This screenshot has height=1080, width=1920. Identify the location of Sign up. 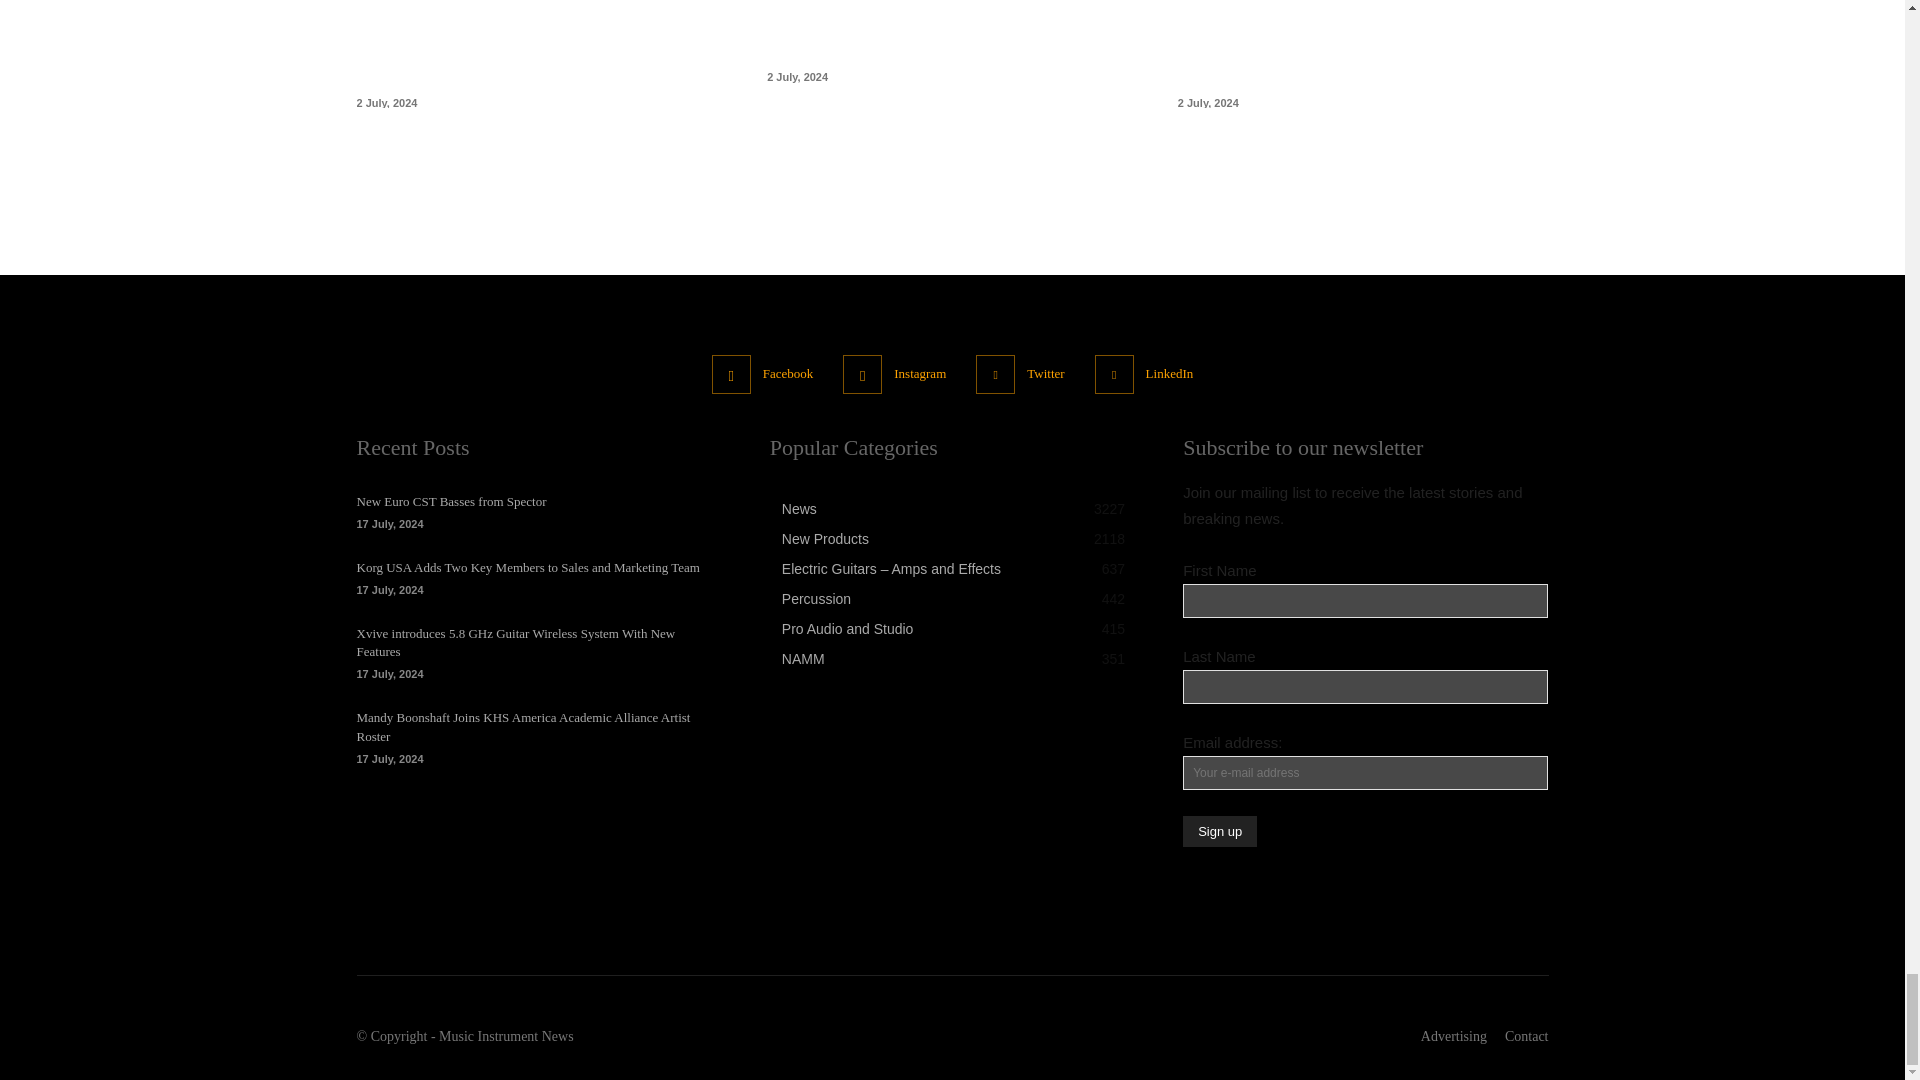
(1220, 831).